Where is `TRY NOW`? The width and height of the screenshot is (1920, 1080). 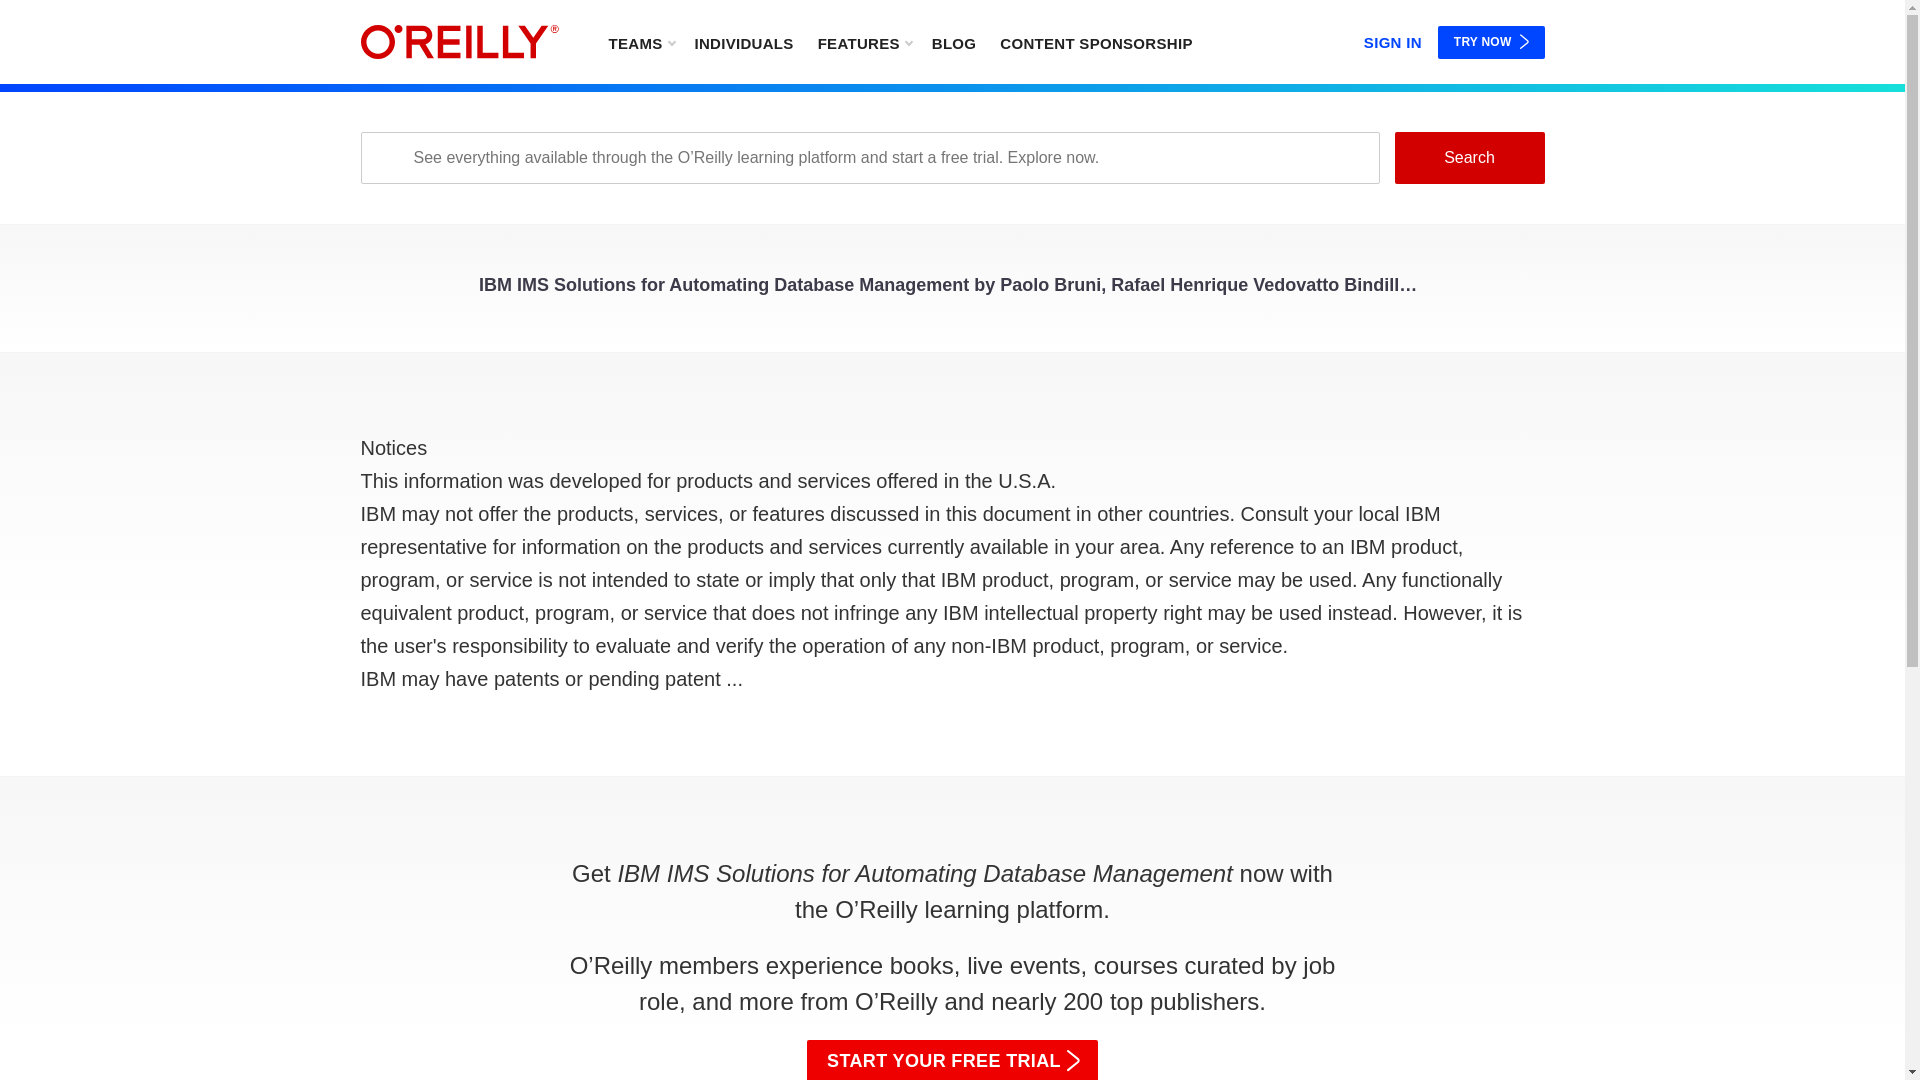
TRY NOW is located at coordinates (1492, 42).